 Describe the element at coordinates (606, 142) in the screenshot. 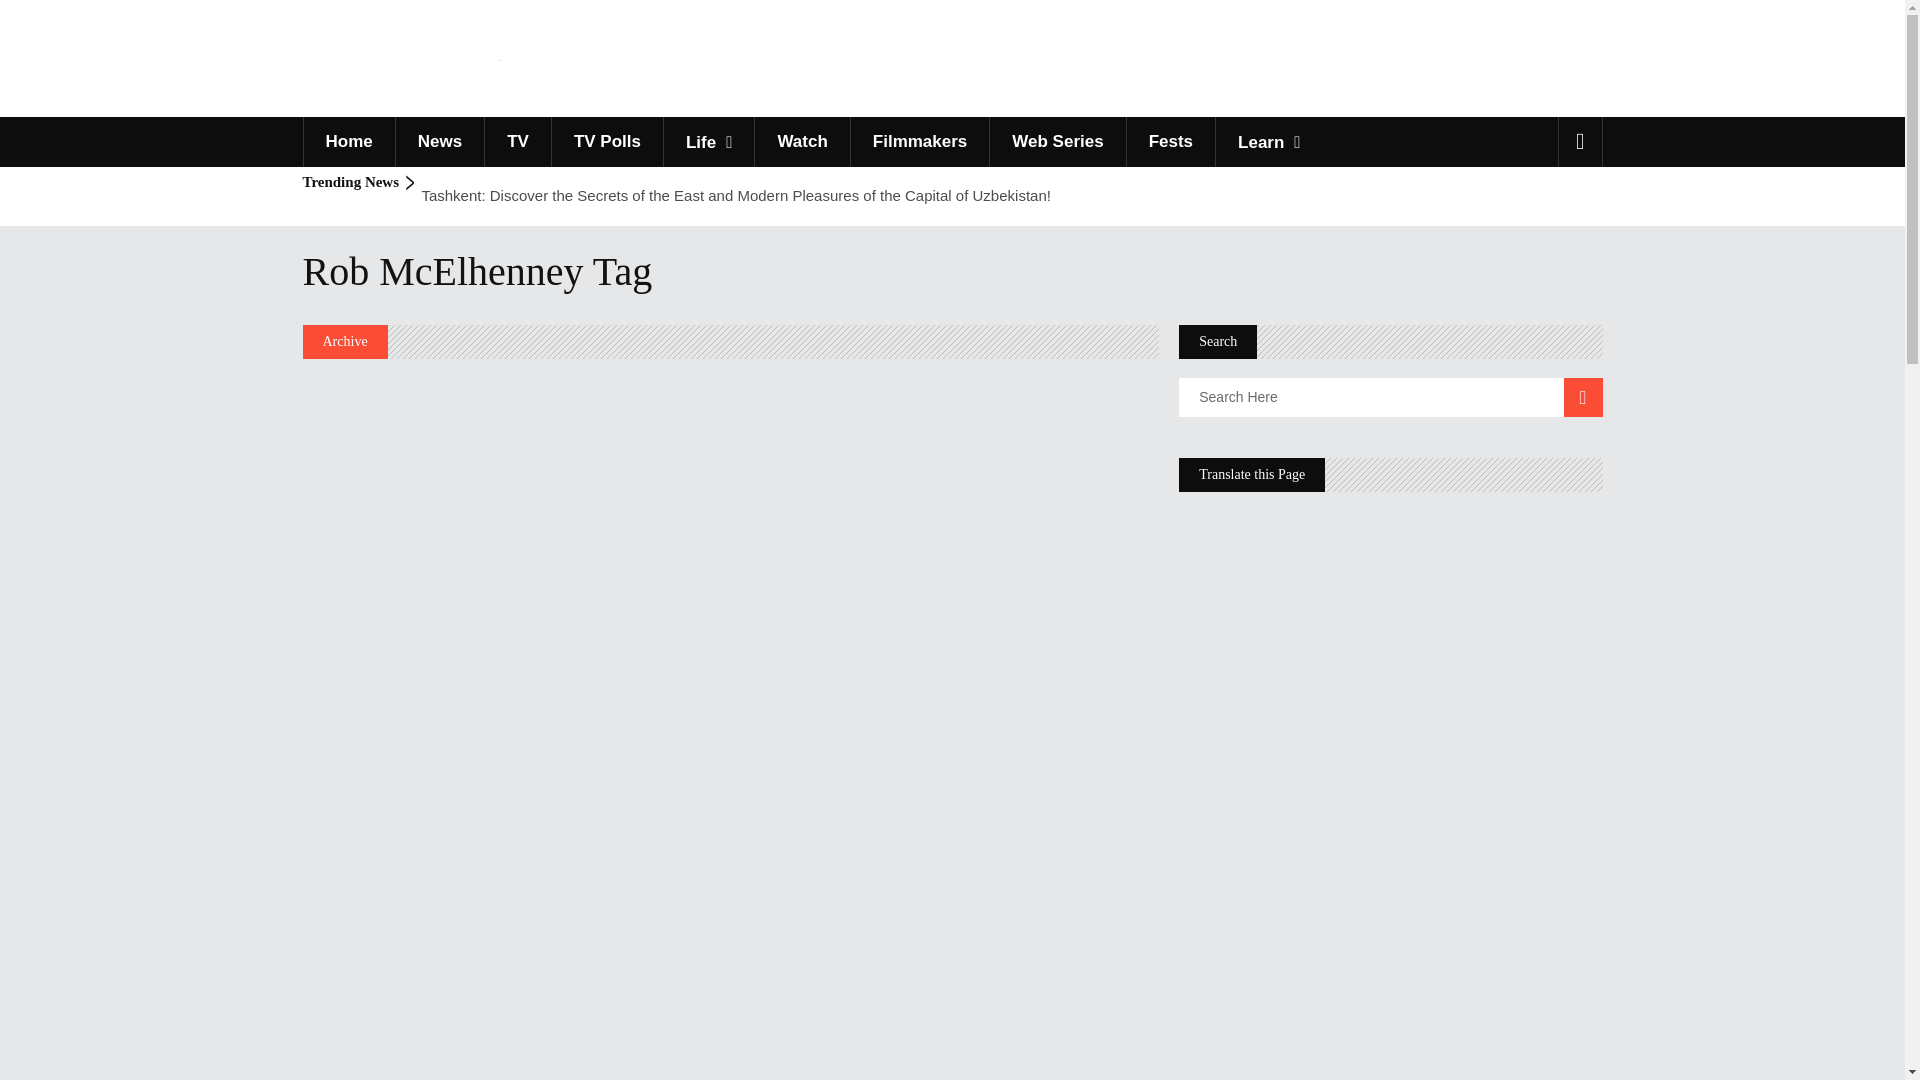

I see `TV Polls` at that location.